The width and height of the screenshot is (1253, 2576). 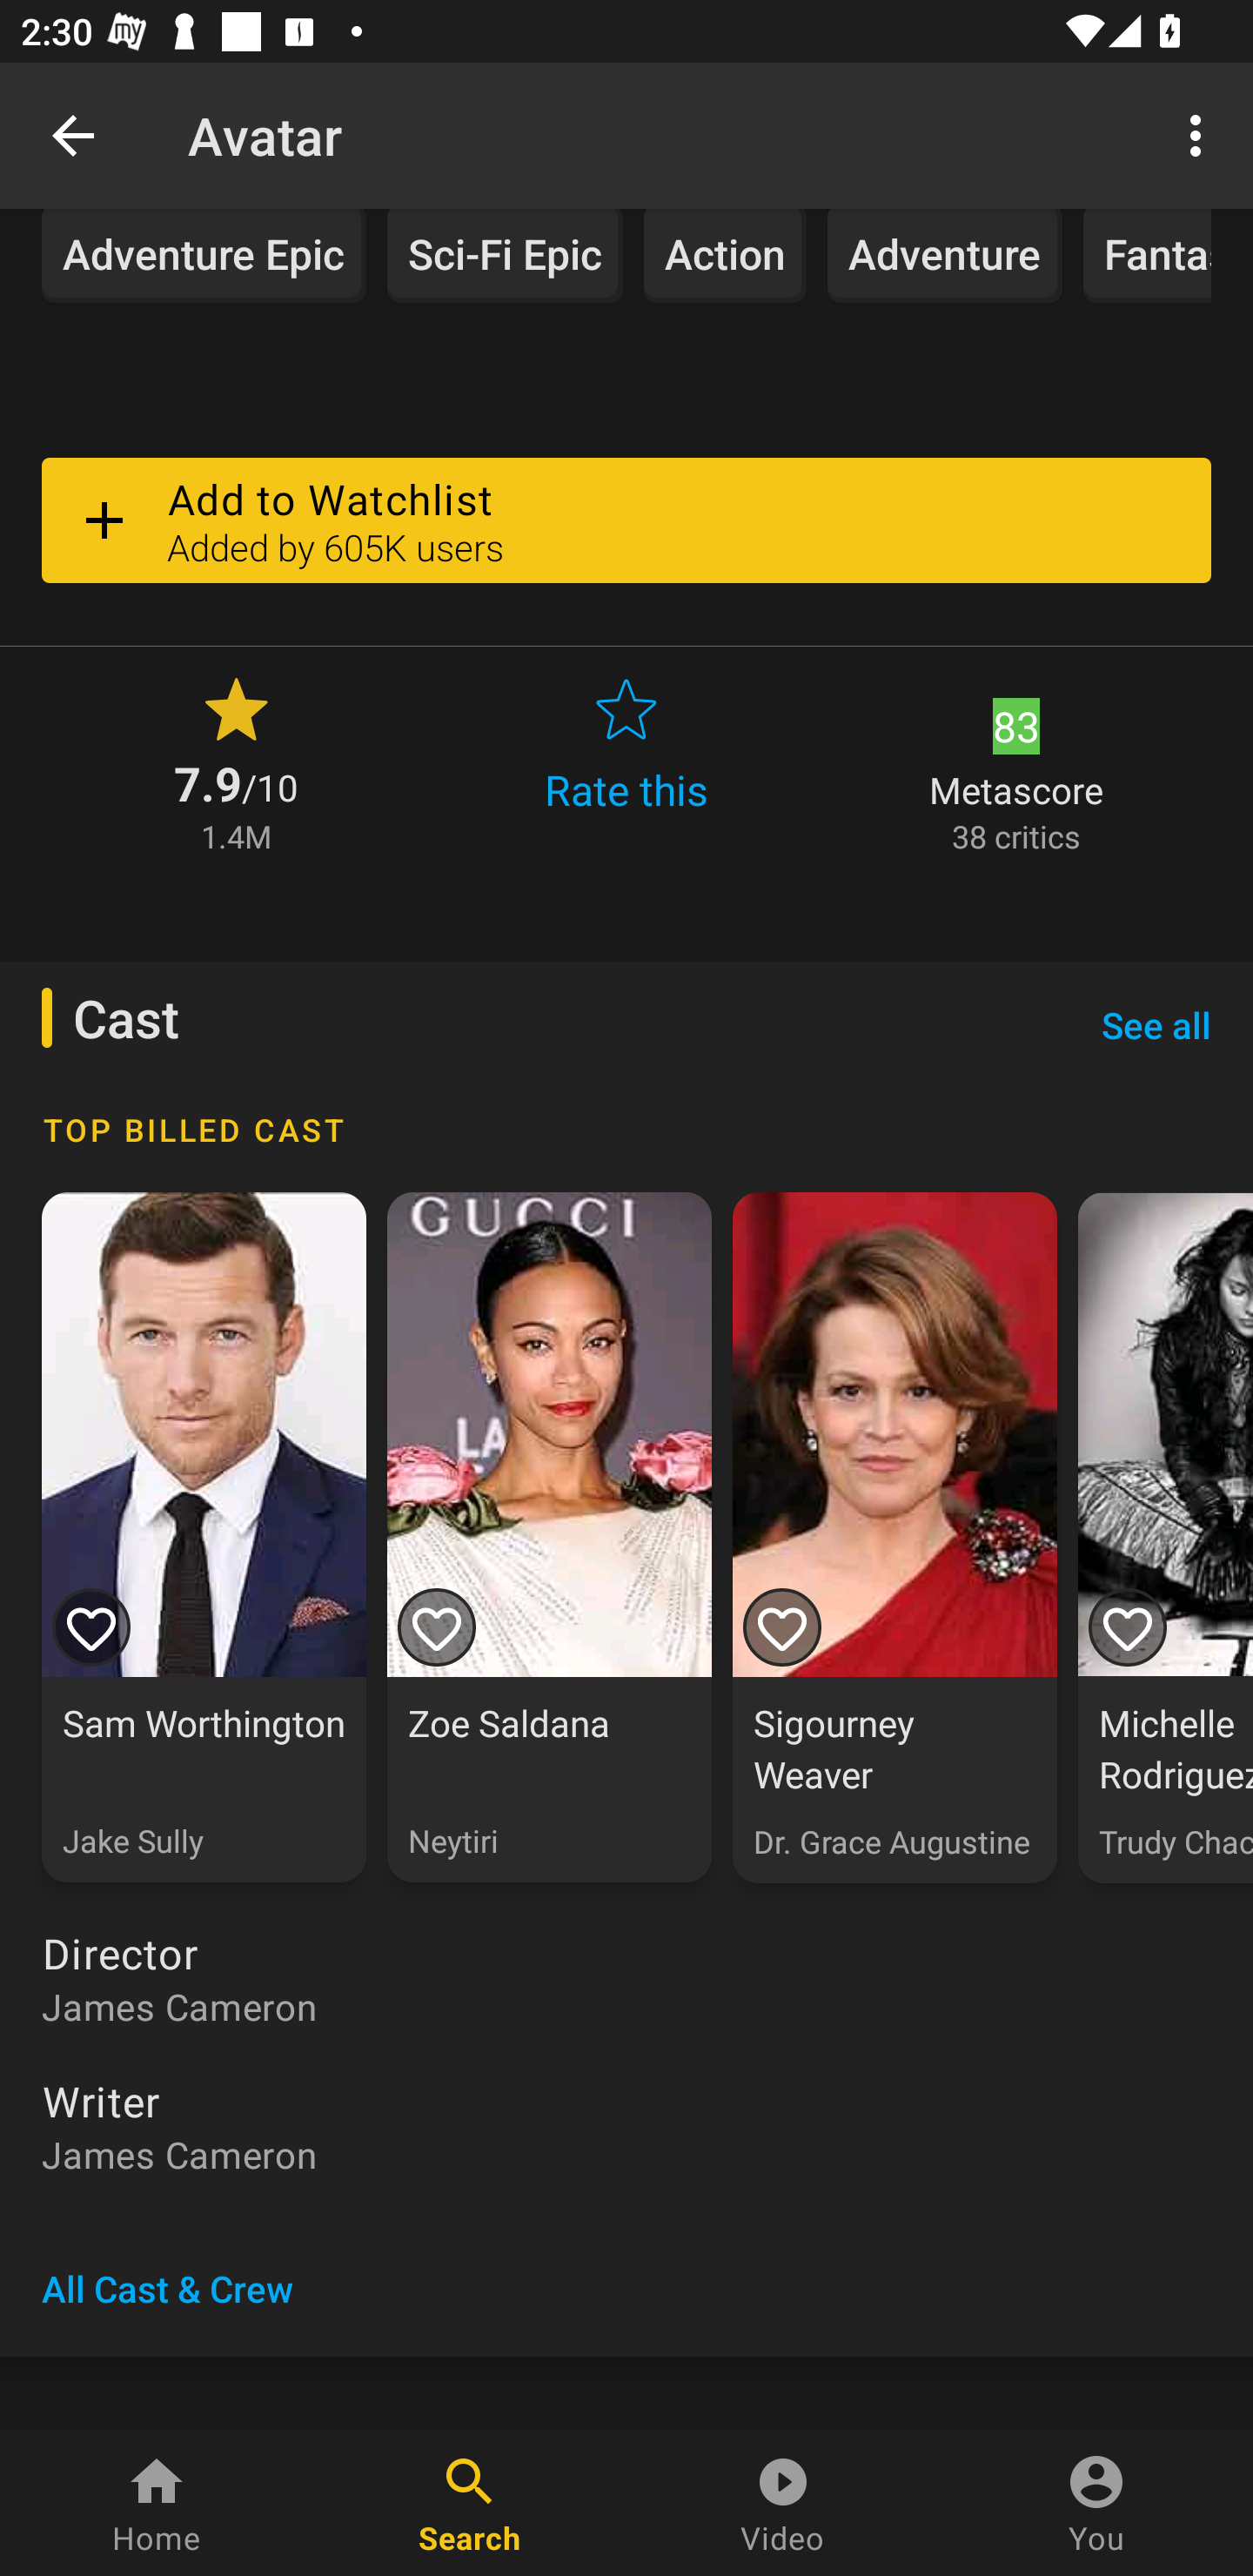 What do you see at coordinates (548, 1537) in the screenshot?
I see `Zoe Saldana Neytiri` at bounding box center [548, 1537].